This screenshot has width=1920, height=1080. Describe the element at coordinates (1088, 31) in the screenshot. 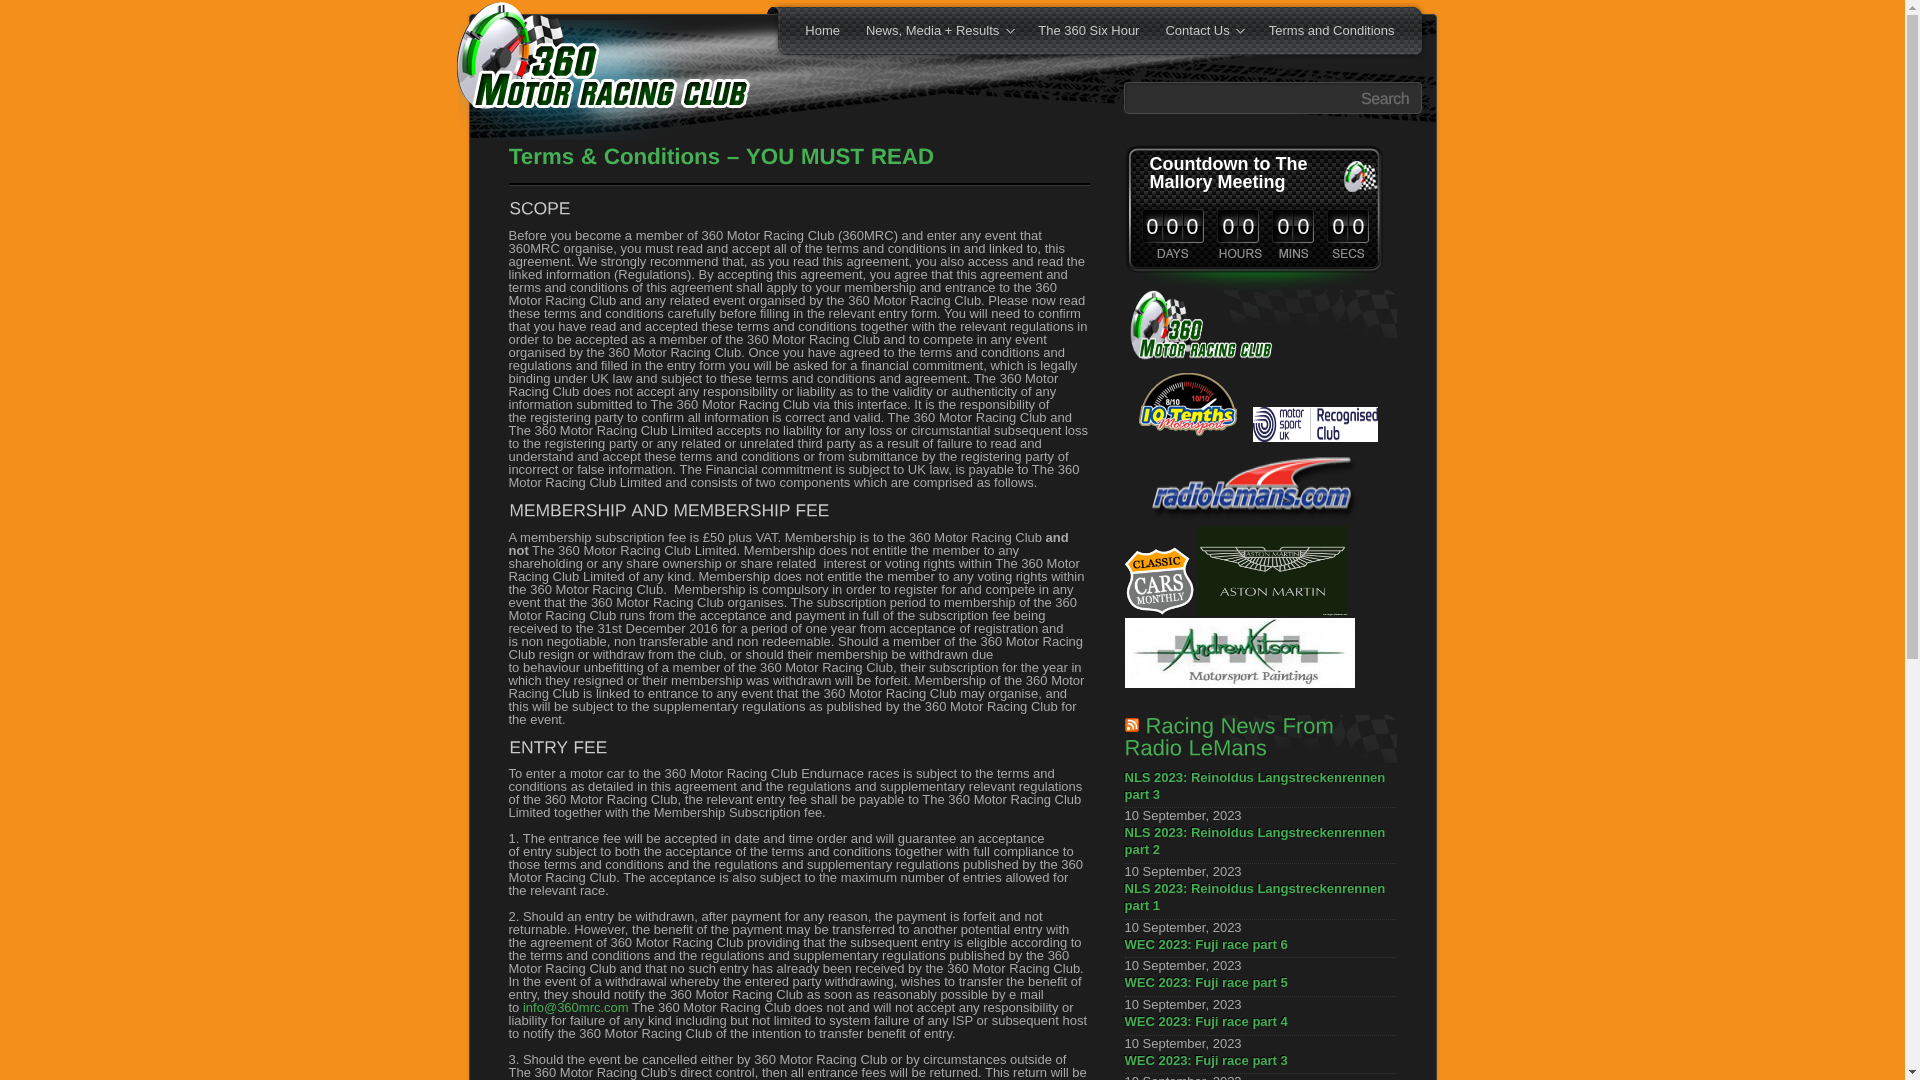

I see `The 360 Six Hour` at that location.